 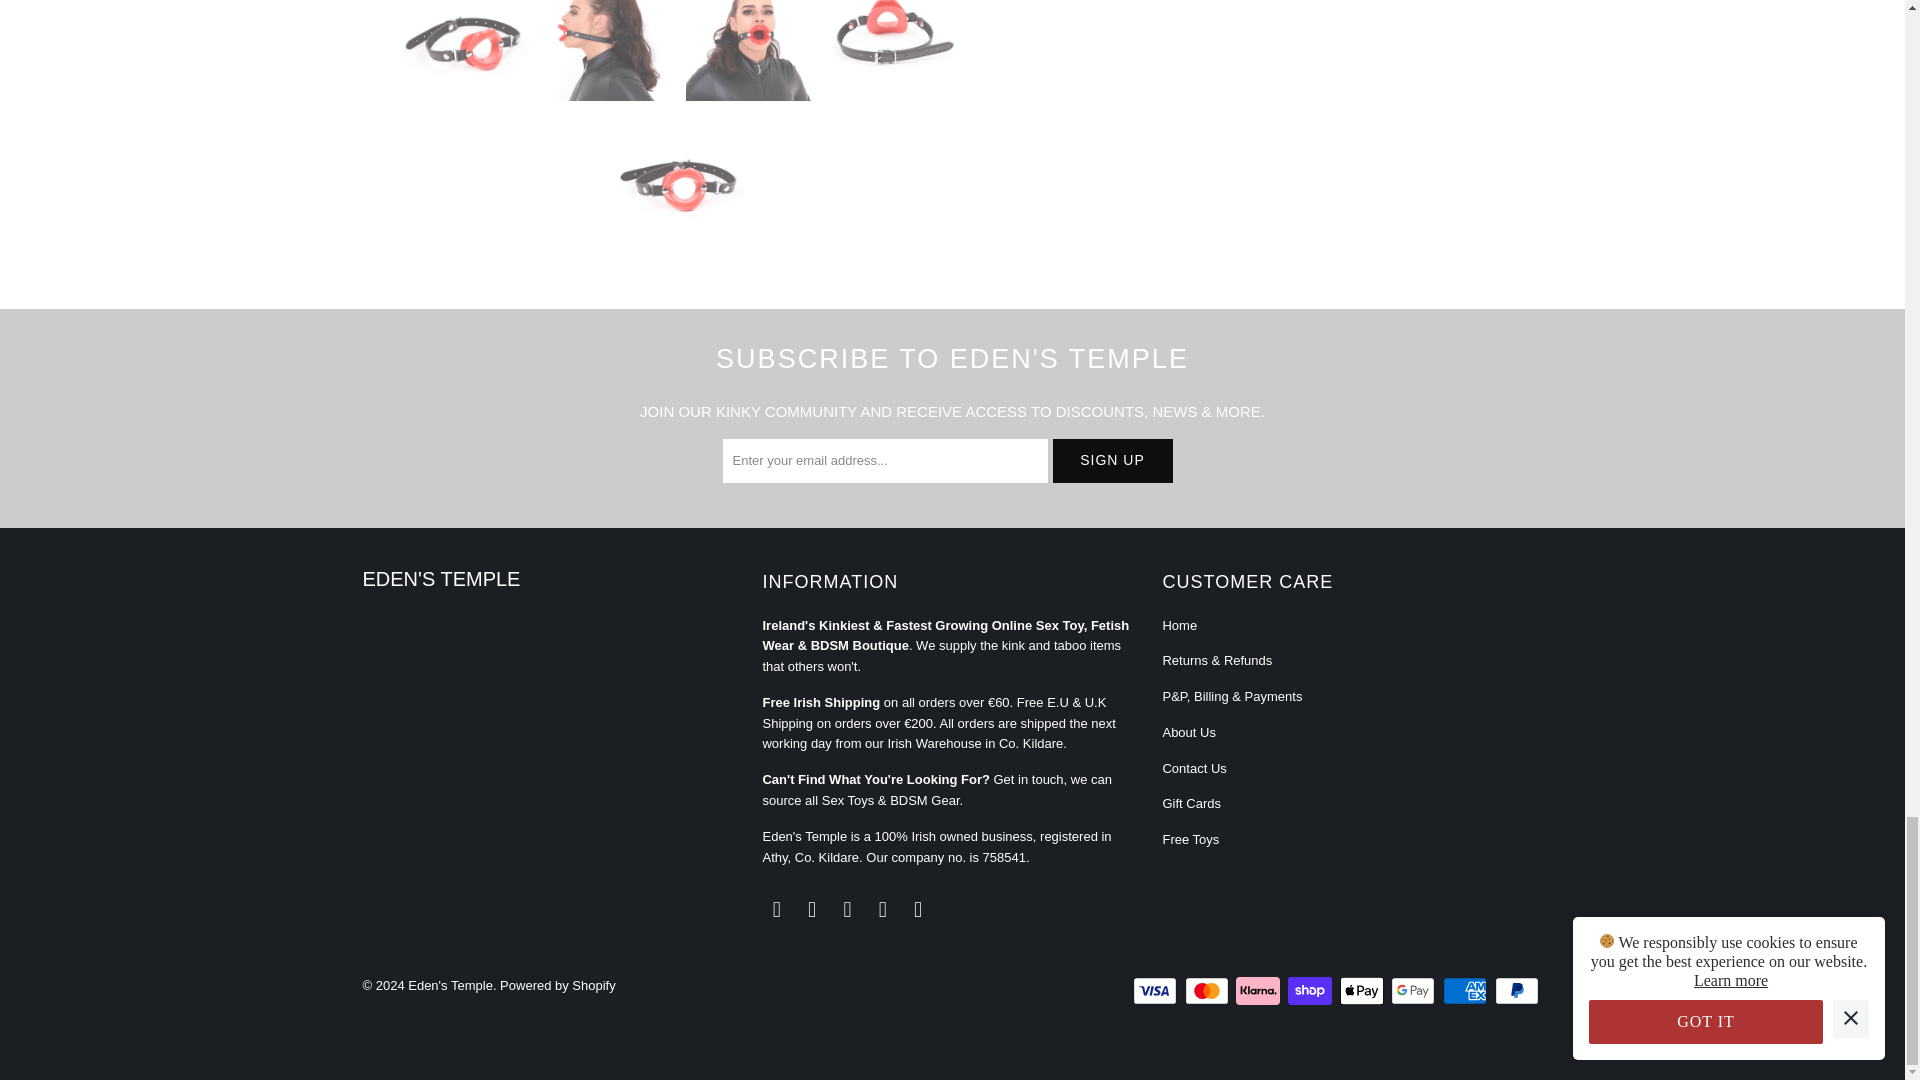 What do you see at coordinates (1467, 990) in the screenshot?
I see `American Express` at bounding box center [1467, 990].